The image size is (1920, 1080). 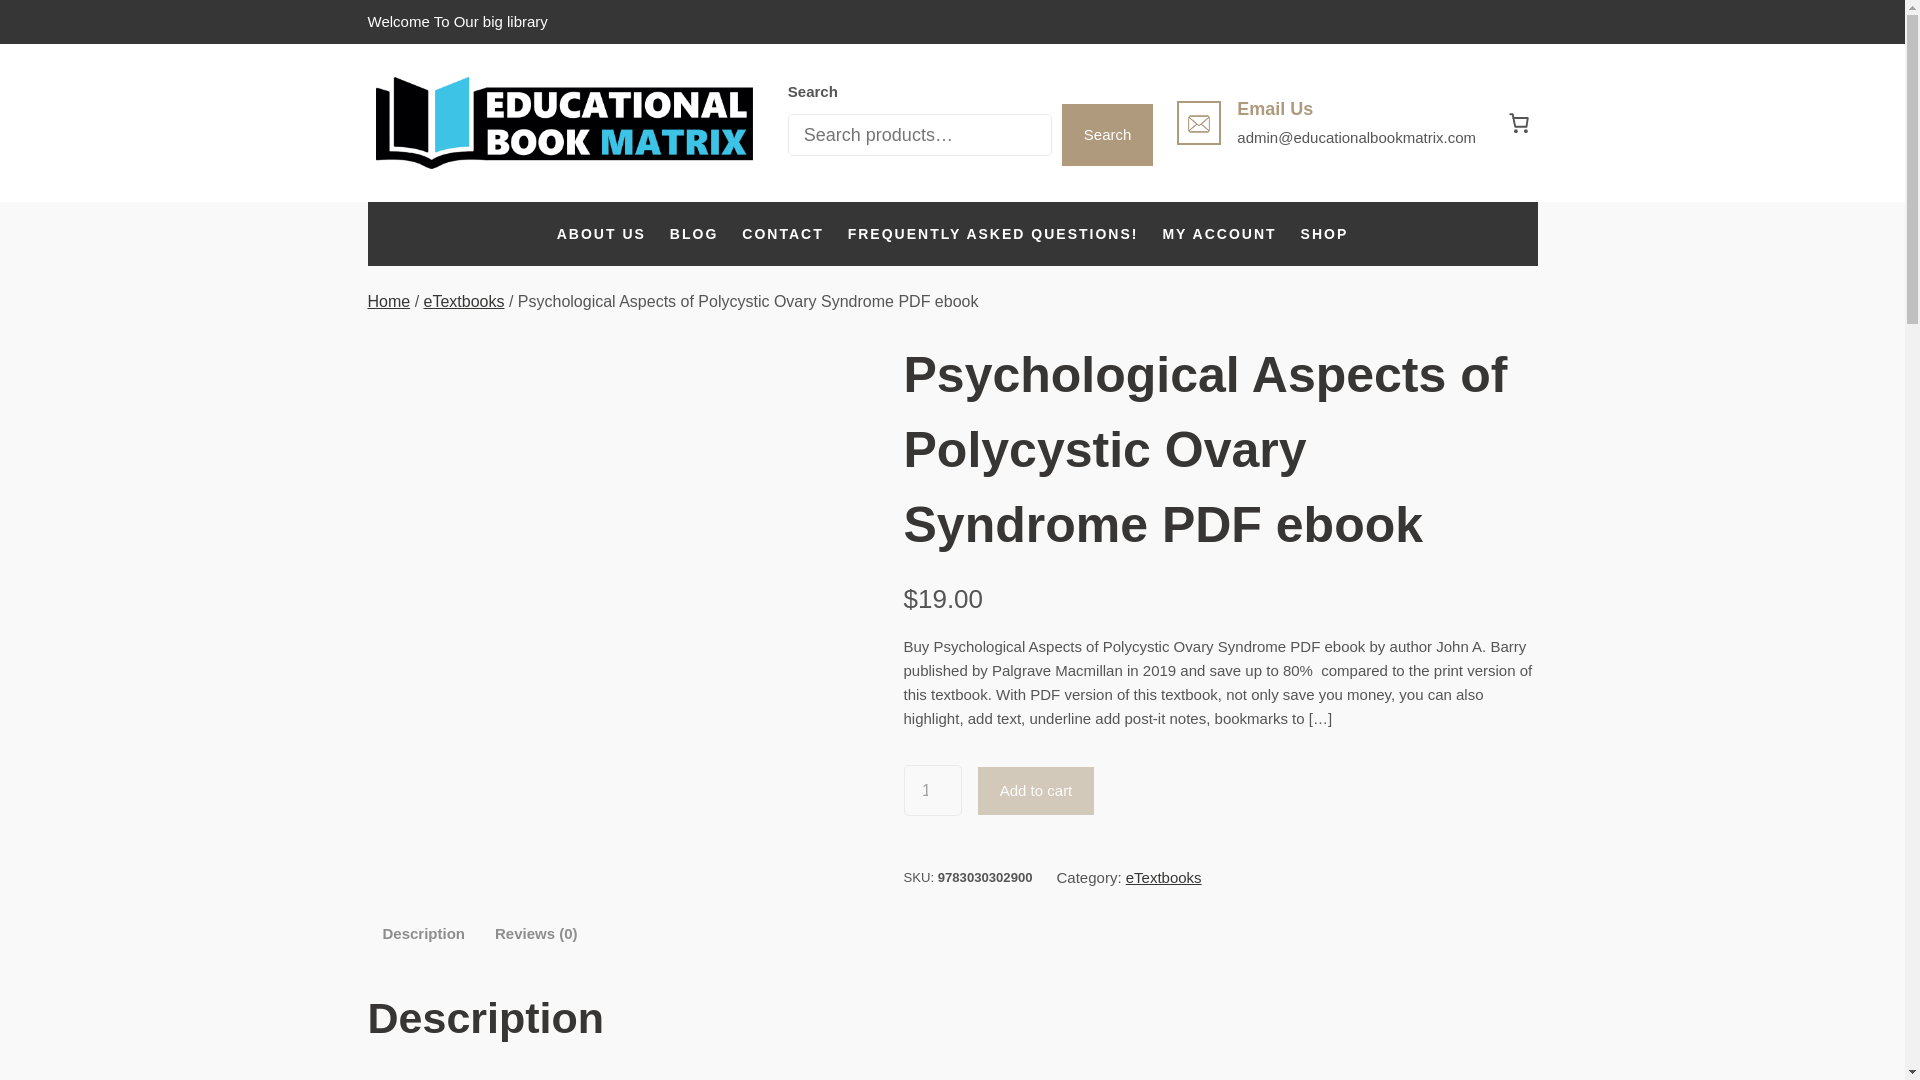 I want to click on Search, so click(x=1107, y=134).